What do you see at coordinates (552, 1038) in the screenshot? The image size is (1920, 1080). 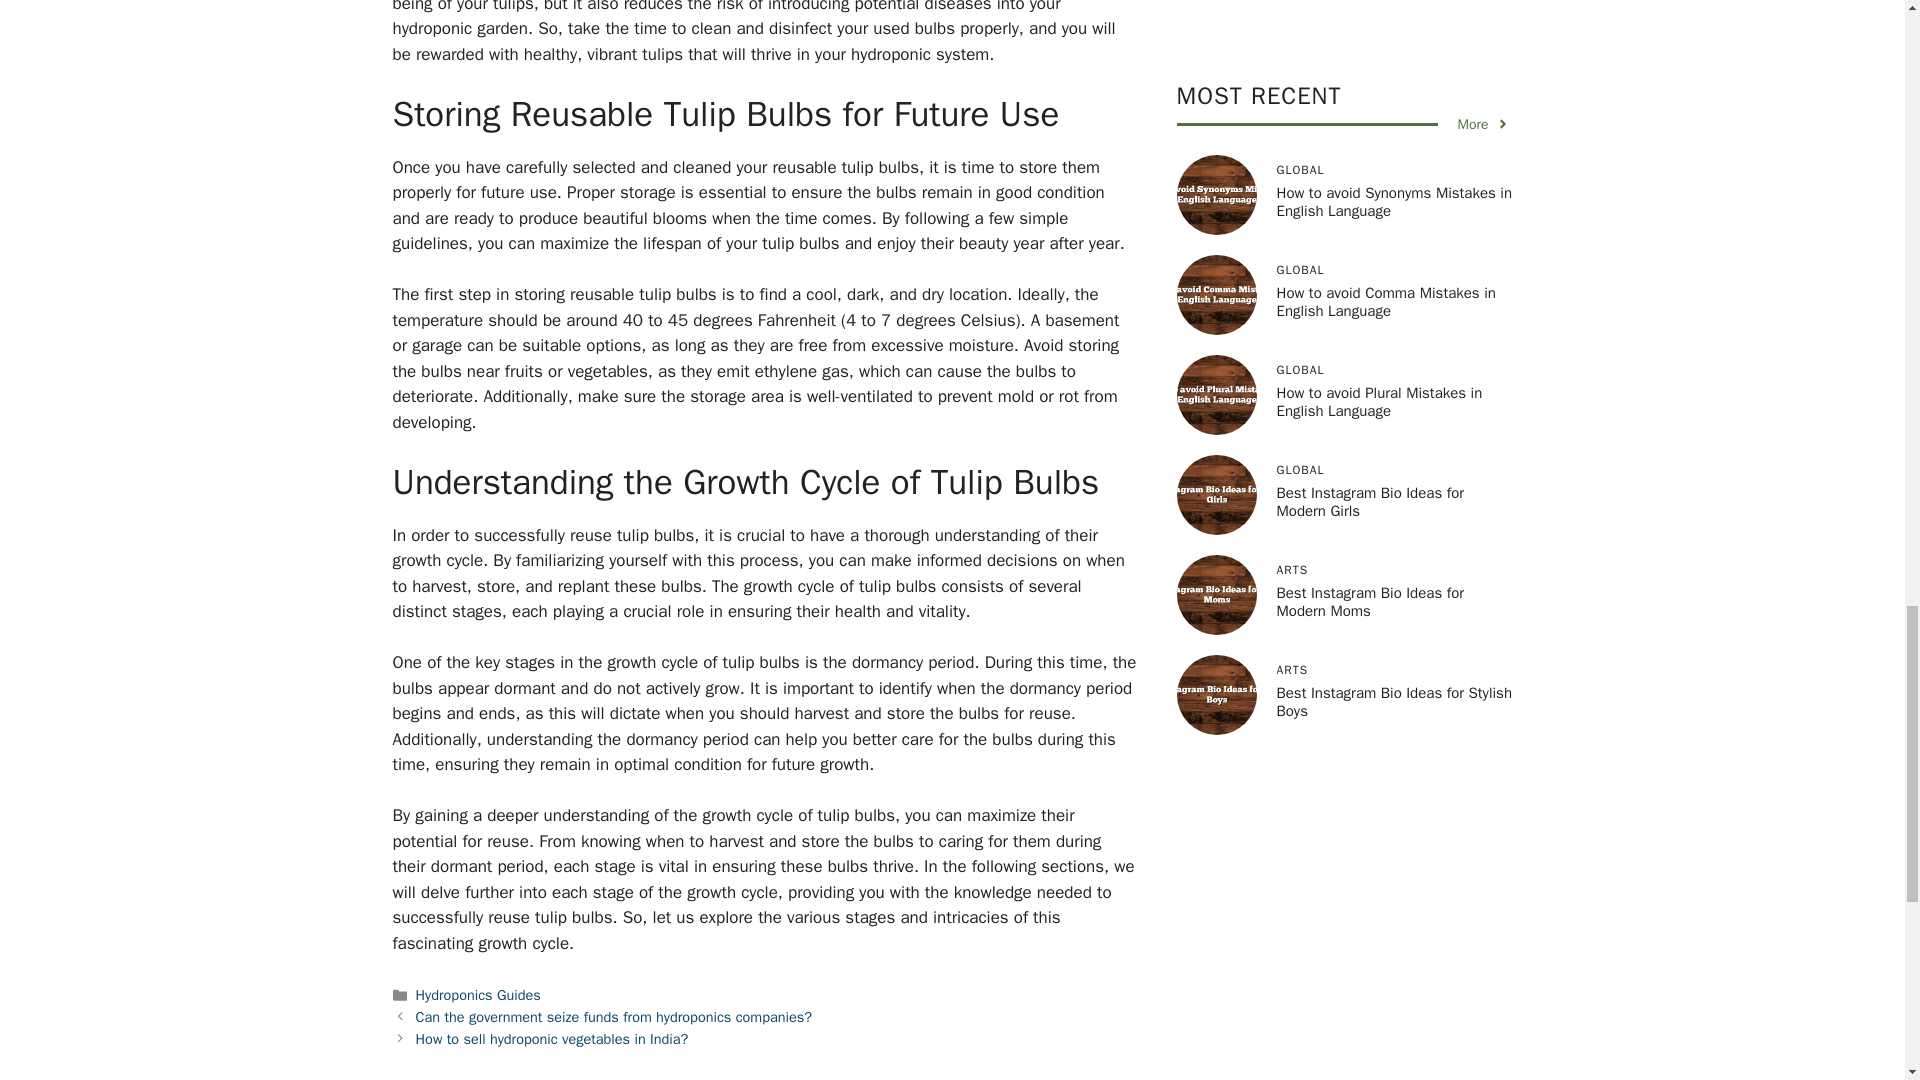 I see `How to sell hydroponic vegetables in India?` at bounding box center [552, 1038].